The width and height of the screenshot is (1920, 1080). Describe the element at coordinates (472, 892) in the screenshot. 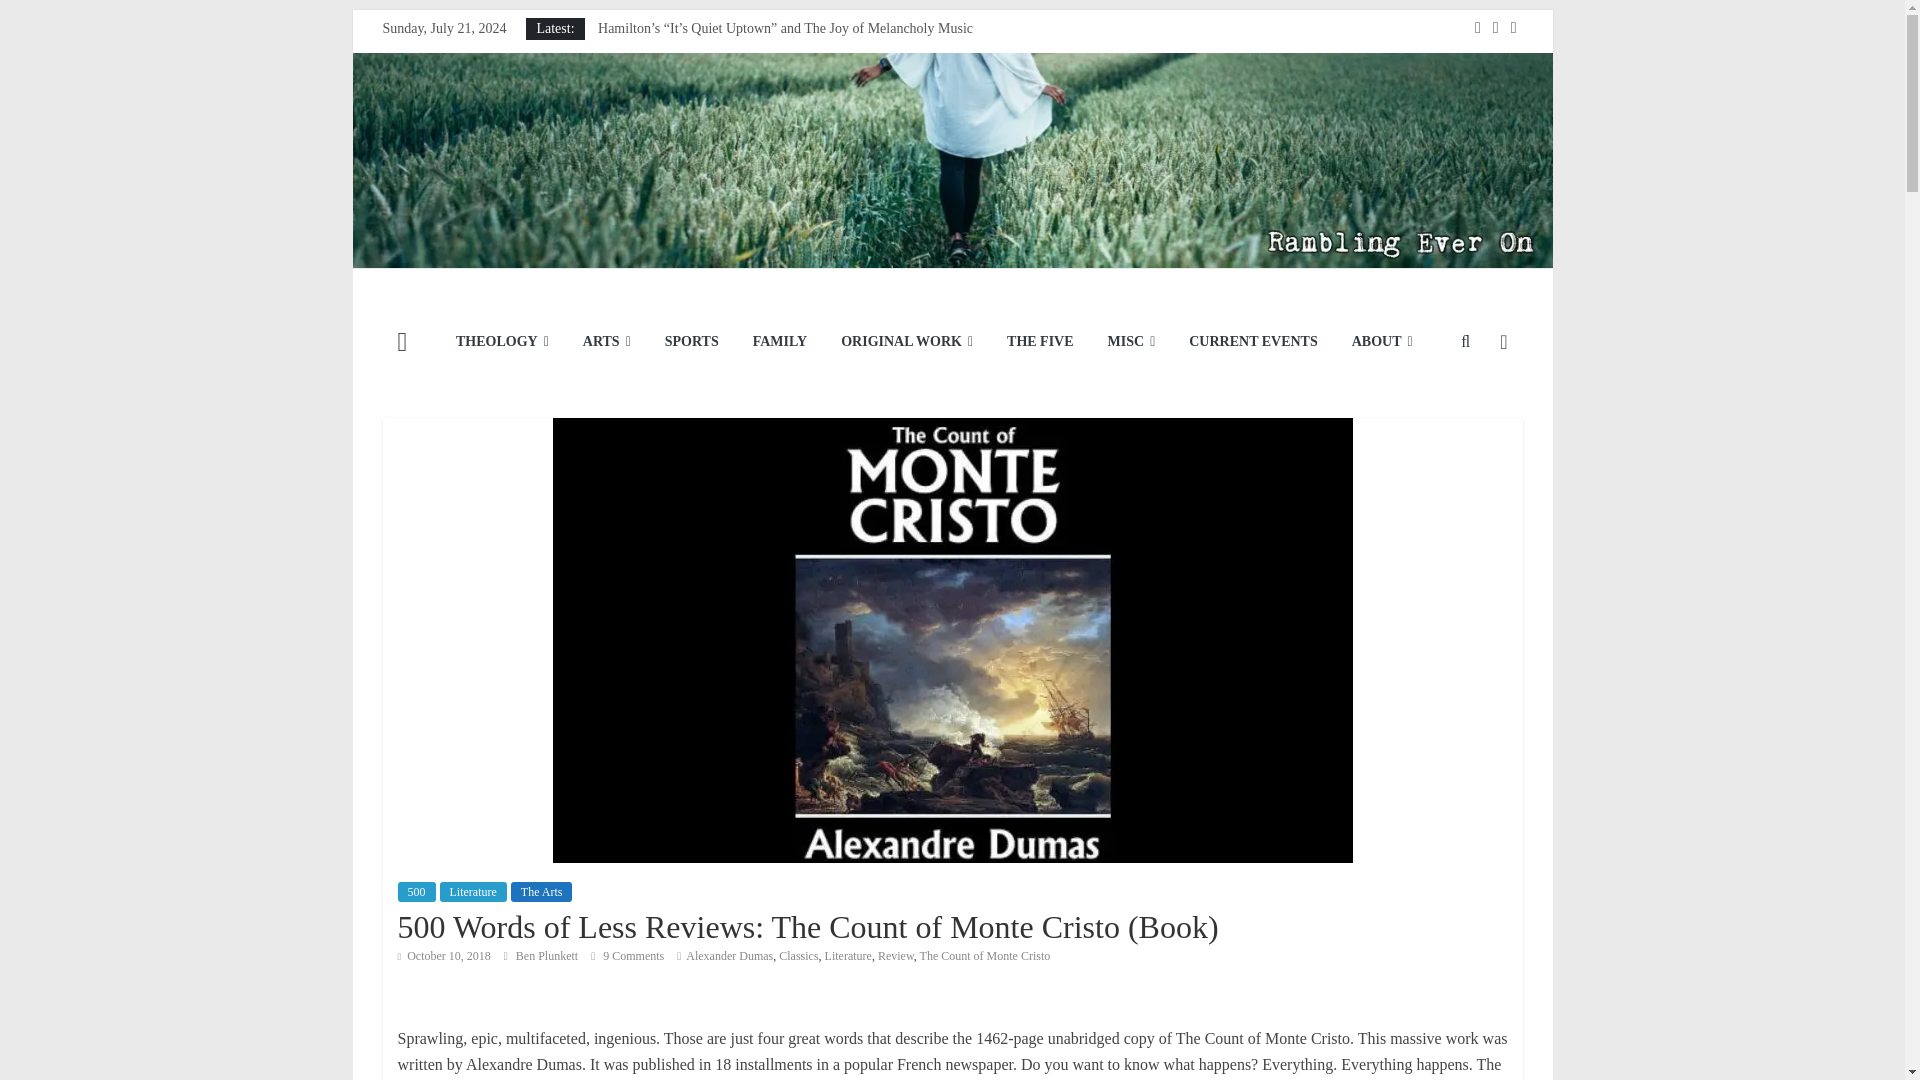

I see `Literature` at that location.